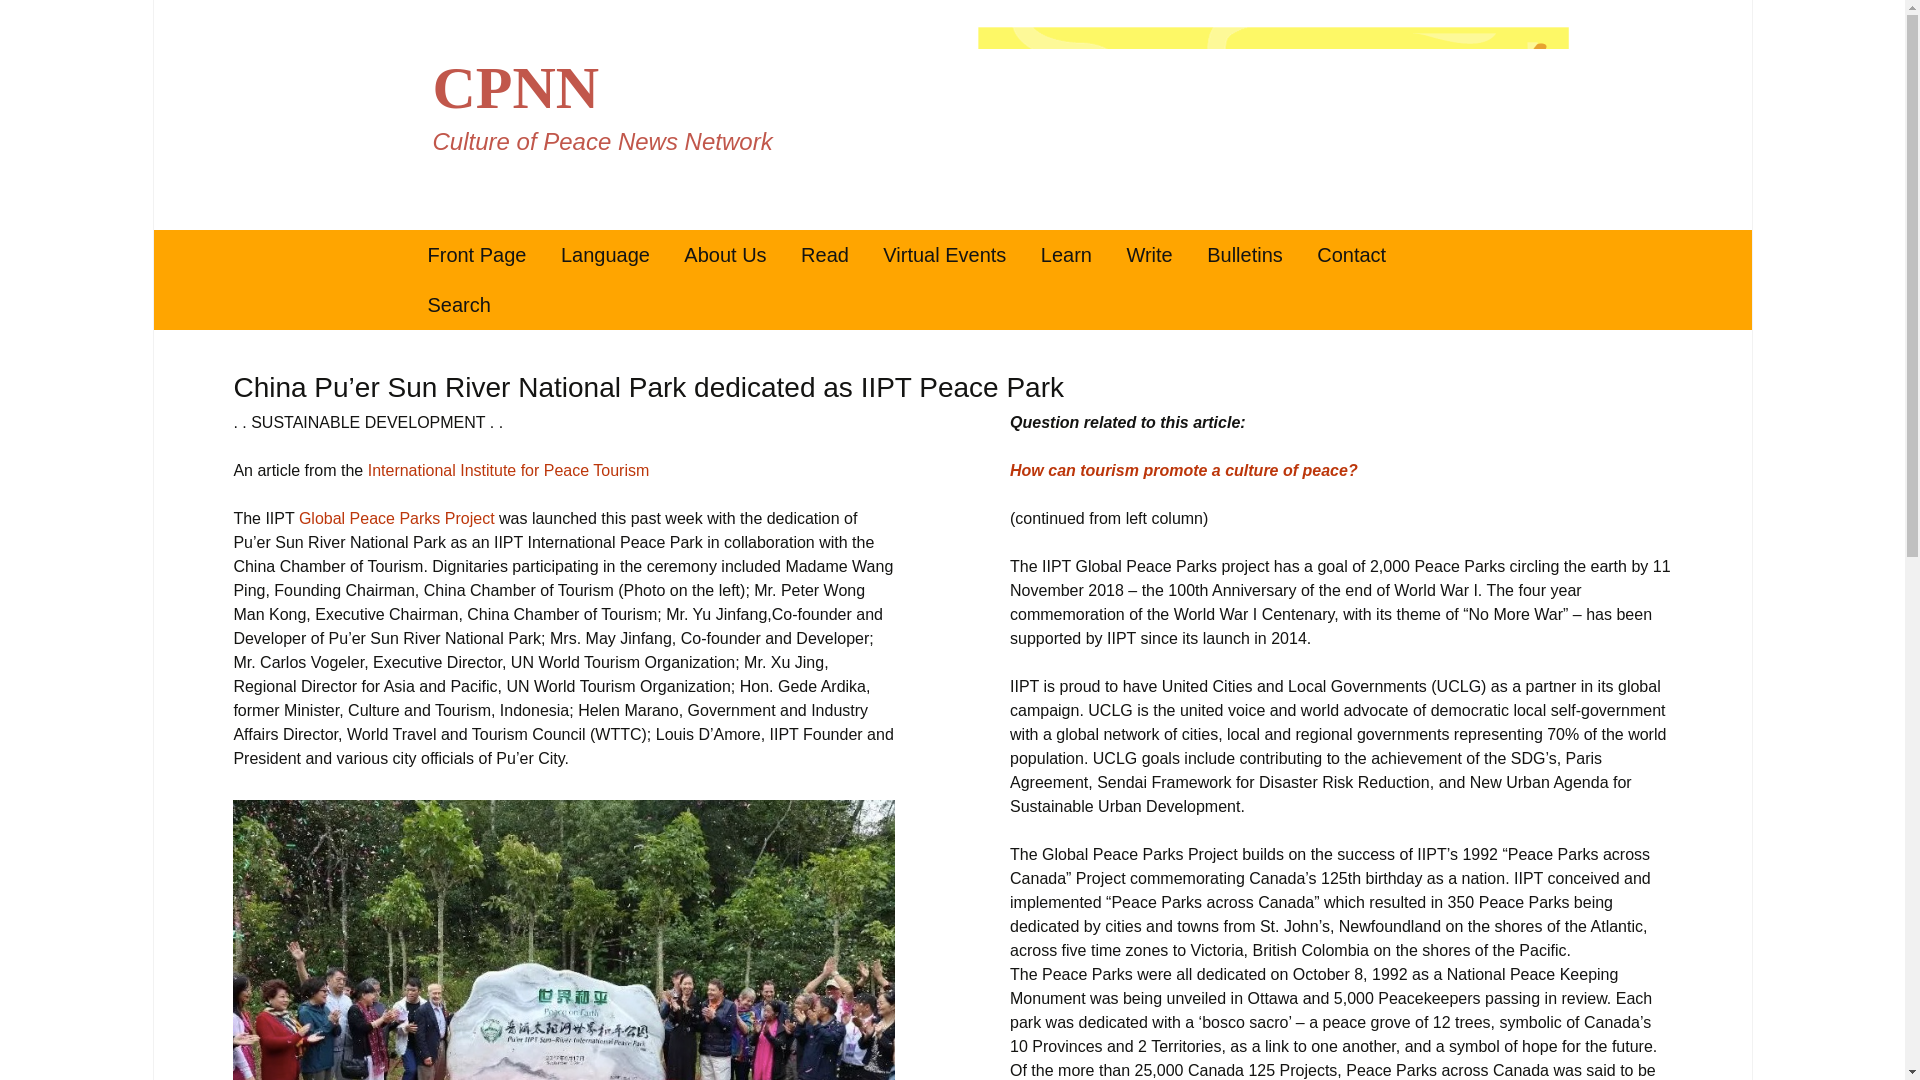 Image resolution: width=1920 pixels, height=1080 pixels. Describe the element at coordinates (604, 254) in the screenshot. I see `Language` at that location.